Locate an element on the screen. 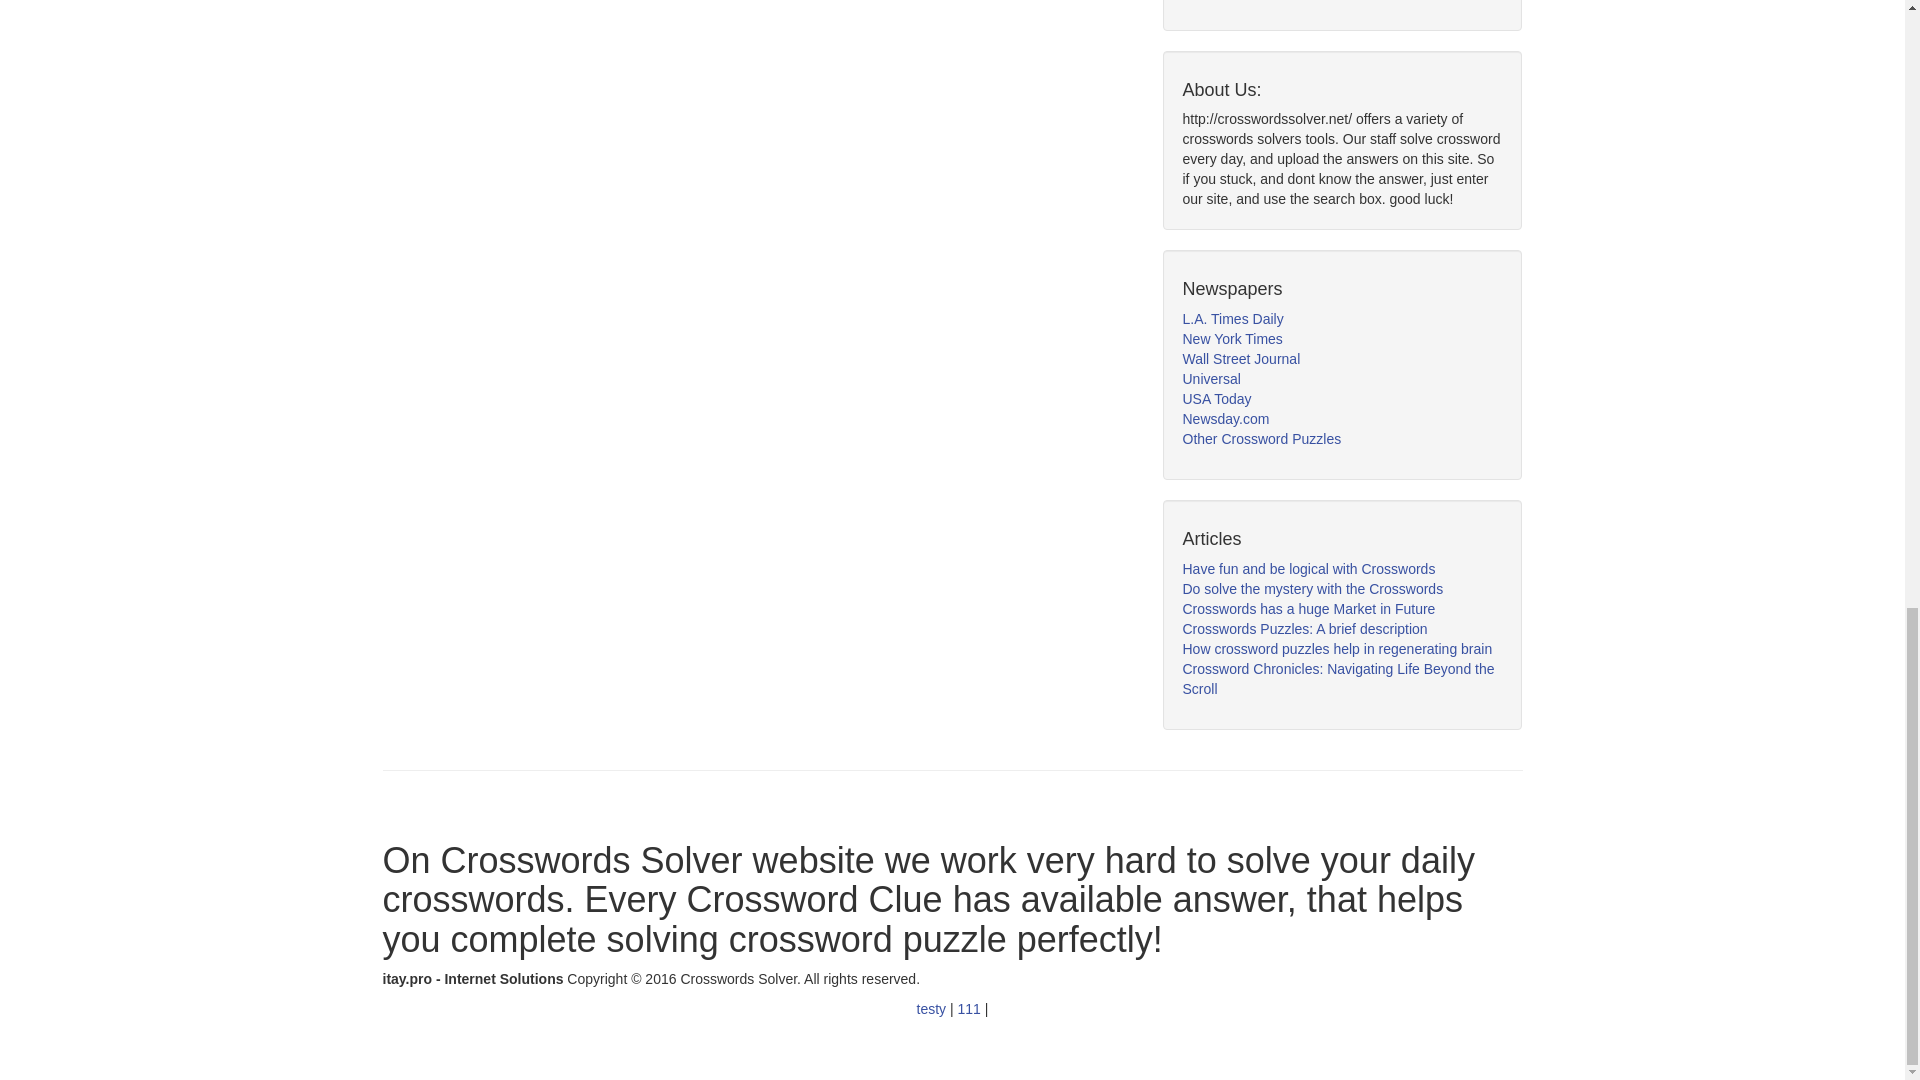  New York Times is located at coordinates (1232, 338).